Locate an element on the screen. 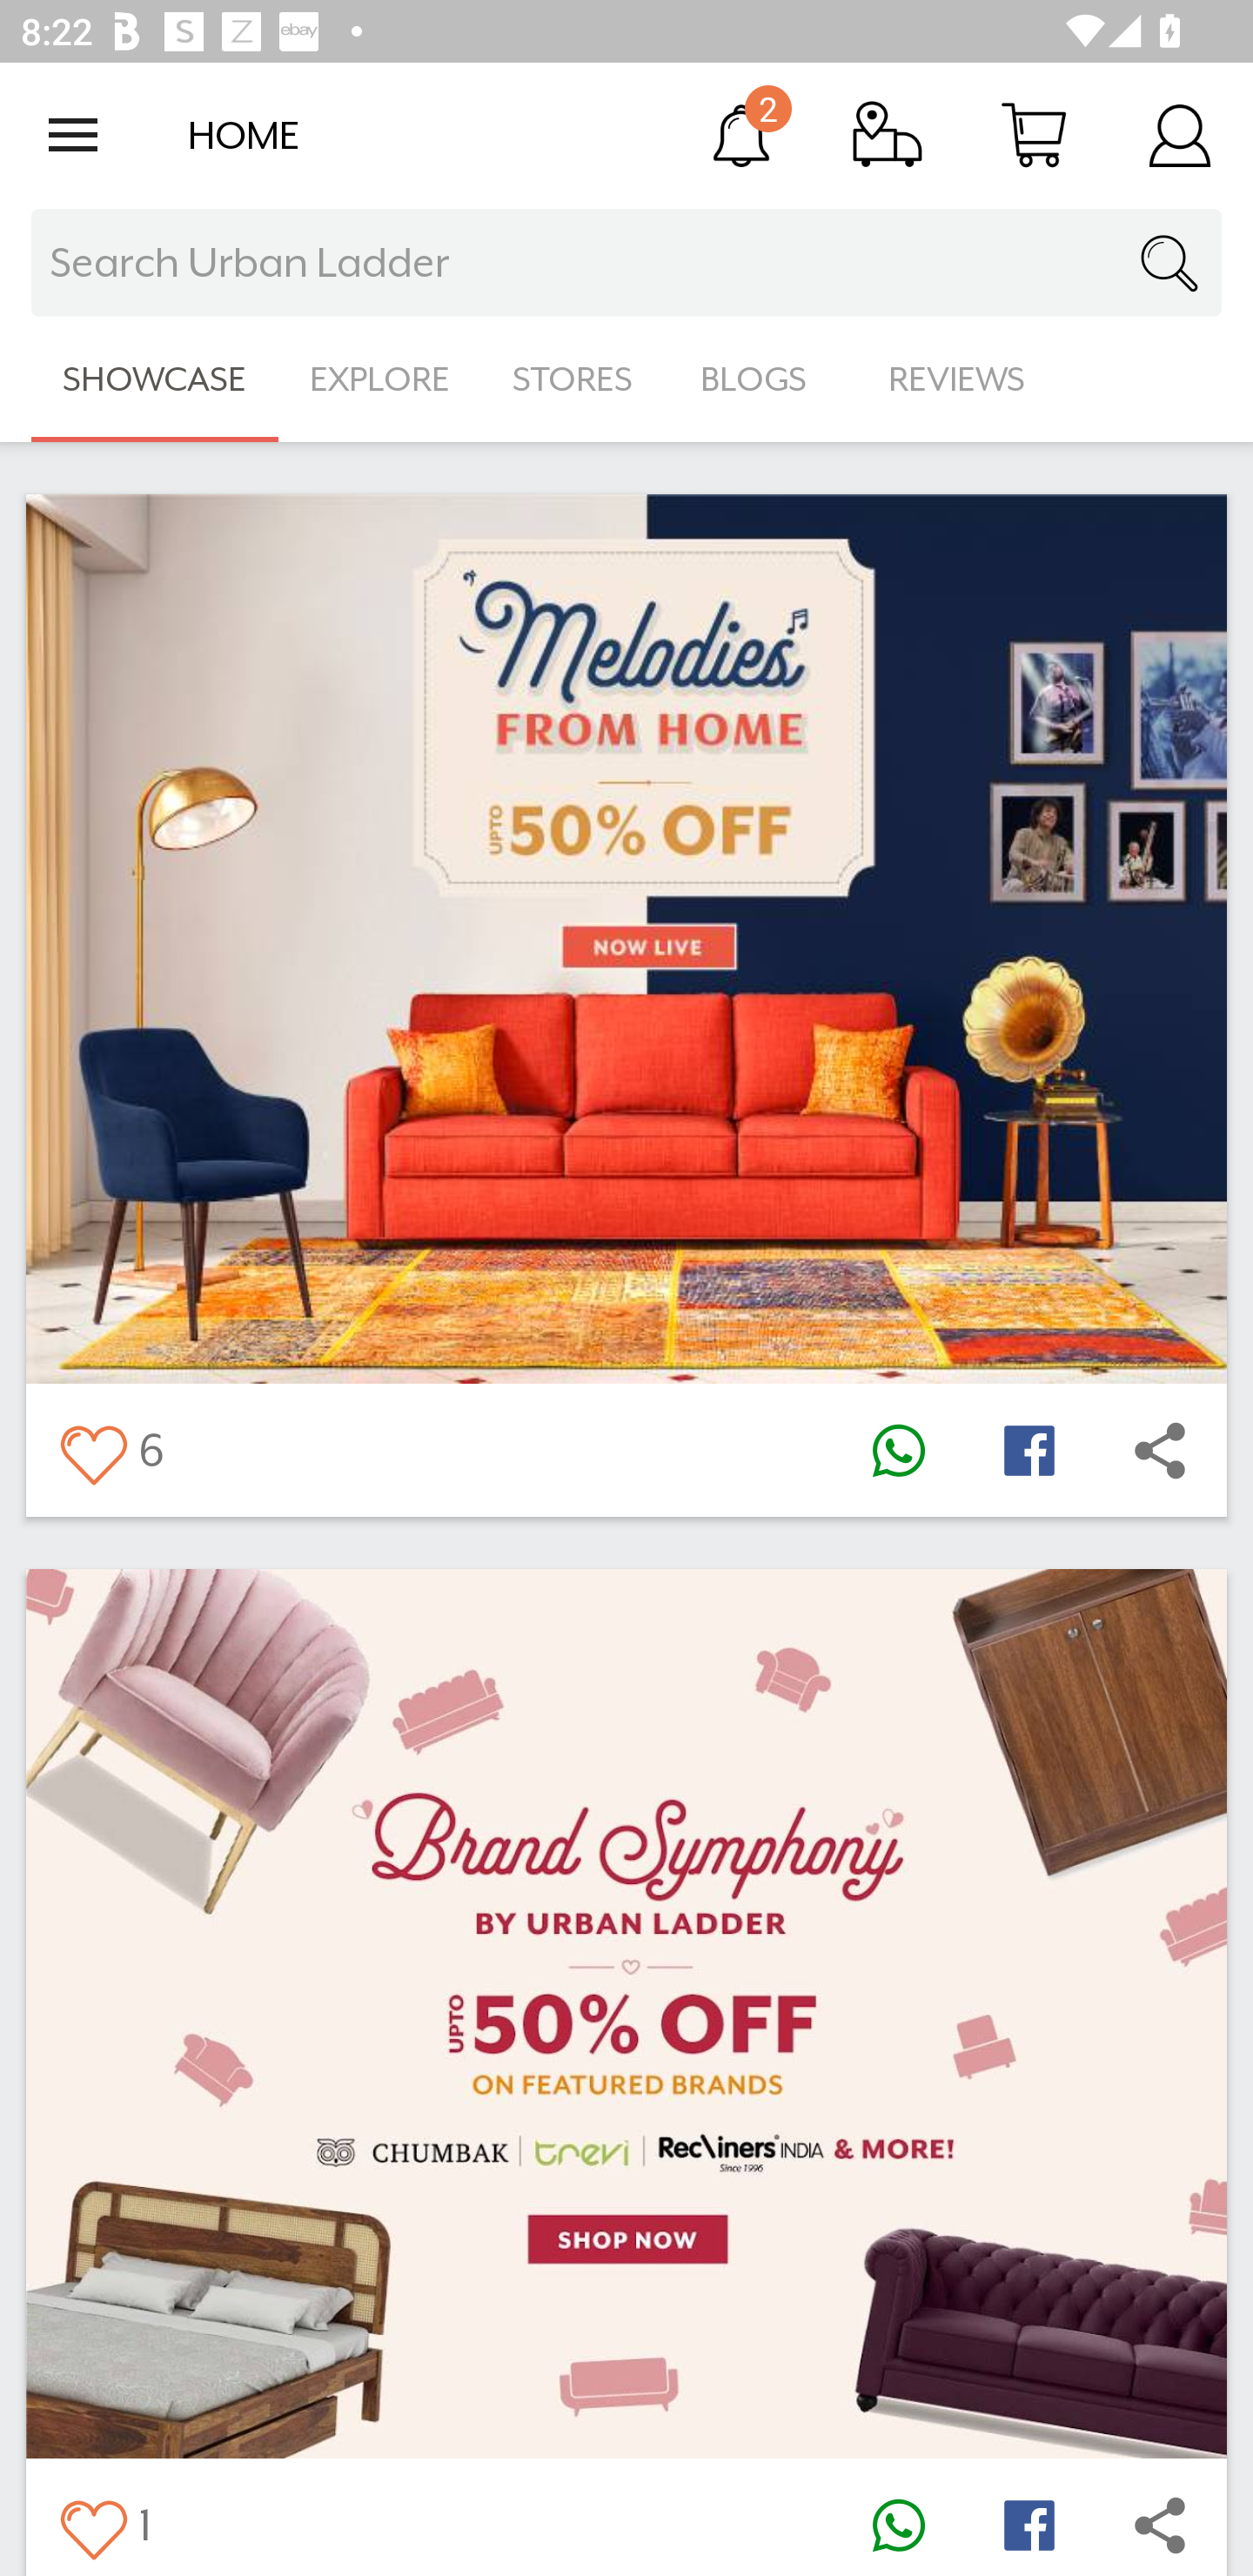  EXPLORE is located at coordinates (379, 379).